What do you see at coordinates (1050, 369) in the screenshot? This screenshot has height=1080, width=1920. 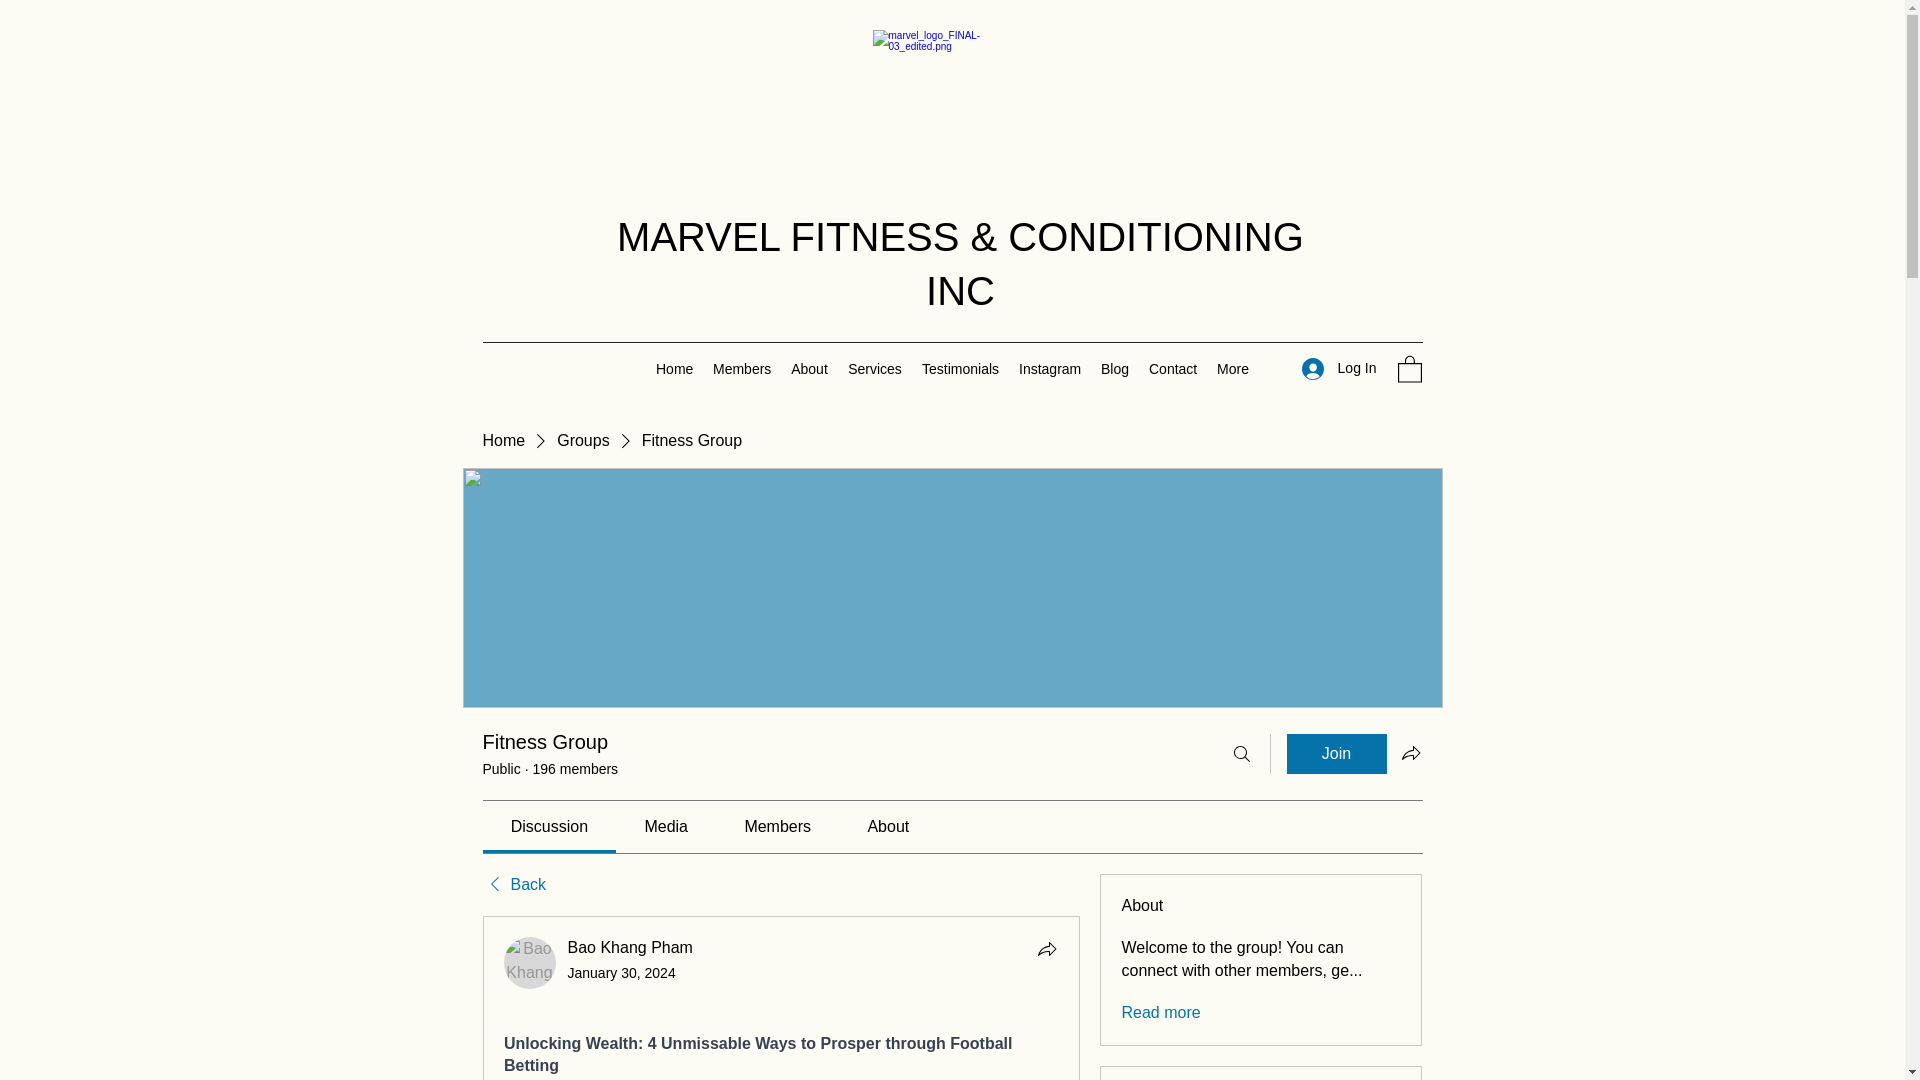 I see `Instagram` at bounding box center [1050, 369].